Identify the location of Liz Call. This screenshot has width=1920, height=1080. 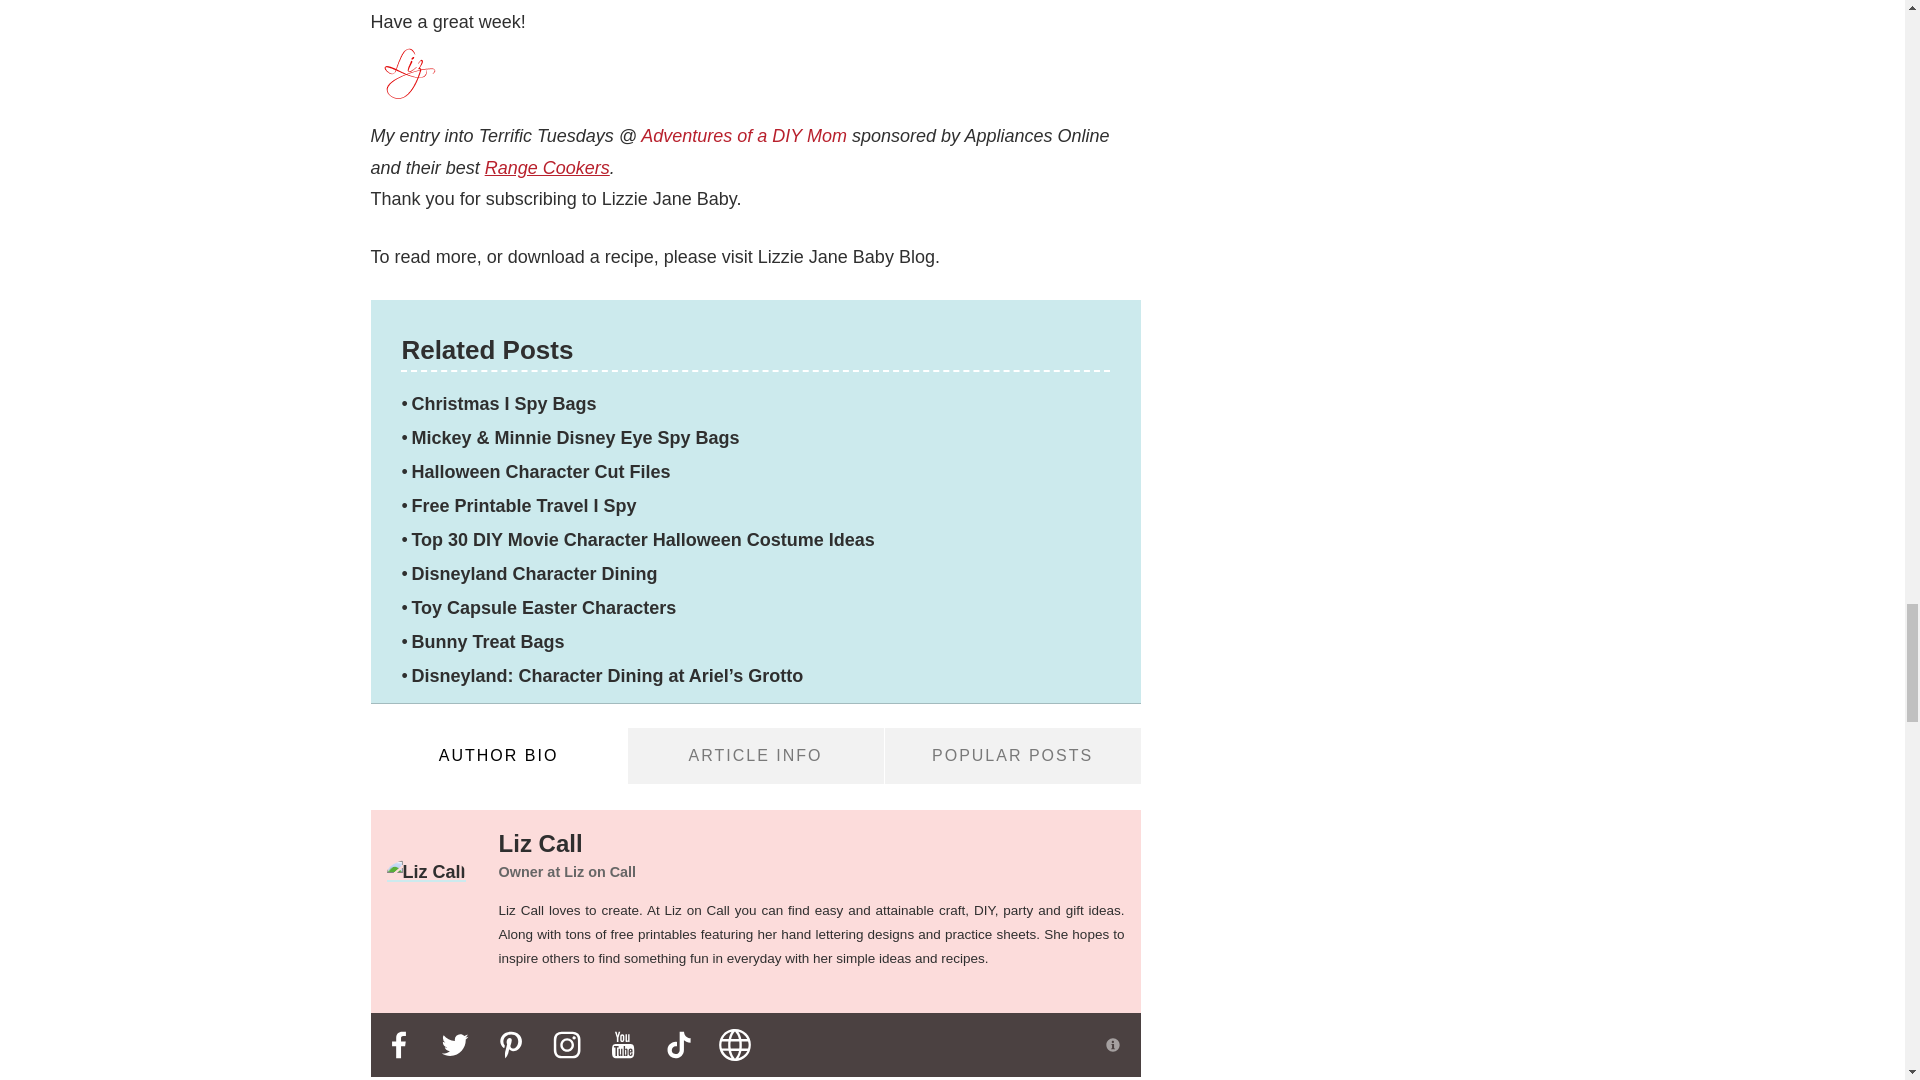
(426, 872).